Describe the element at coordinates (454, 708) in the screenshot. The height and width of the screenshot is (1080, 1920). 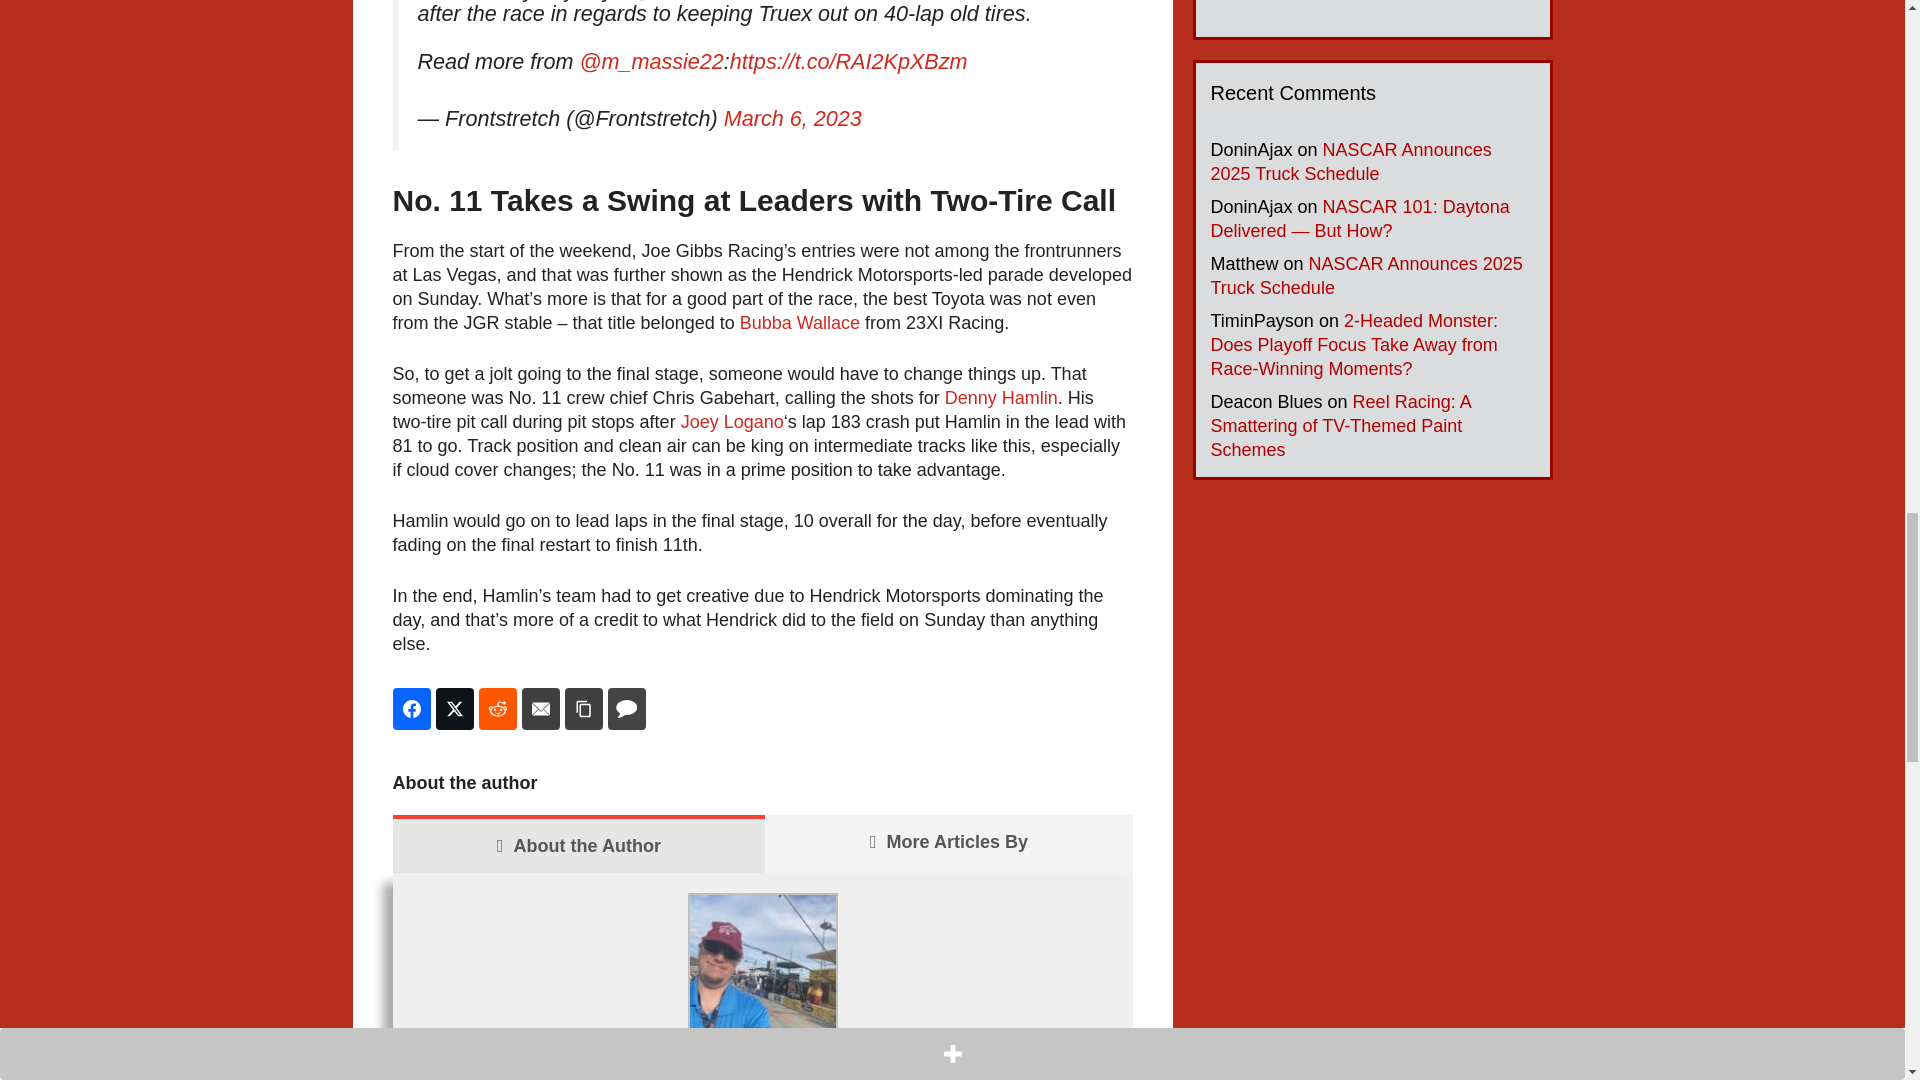
I see `Share on Twitter` at that location.